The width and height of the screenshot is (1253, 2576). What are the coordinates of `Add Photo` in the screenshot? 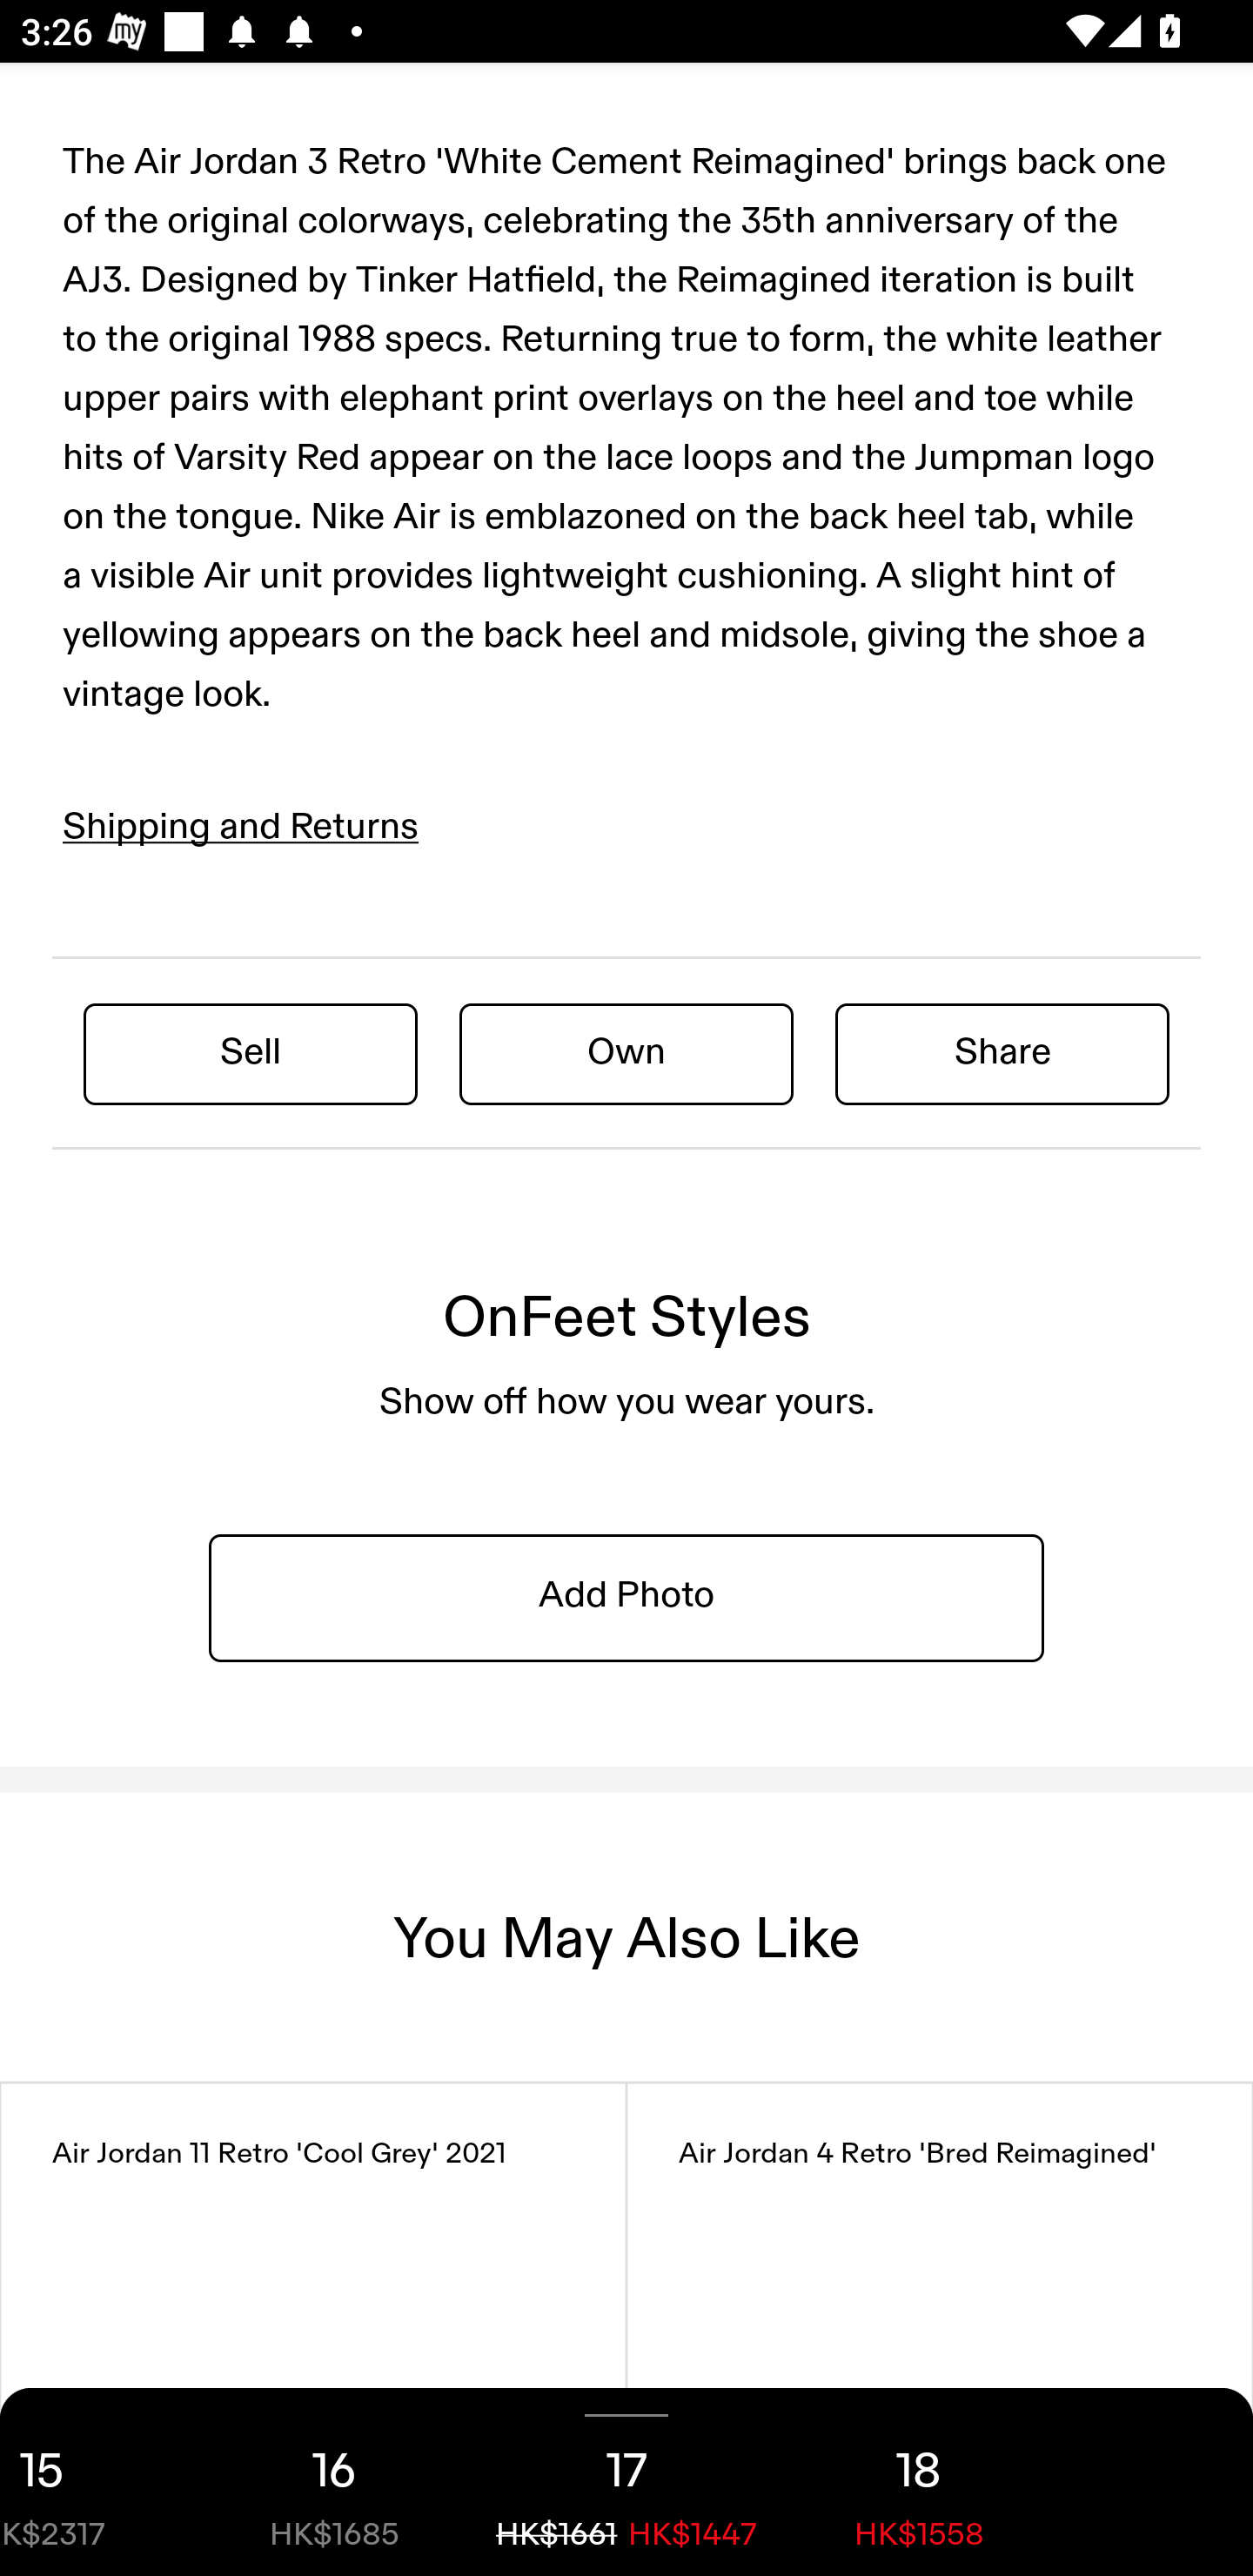 It's located at (626, 1597).